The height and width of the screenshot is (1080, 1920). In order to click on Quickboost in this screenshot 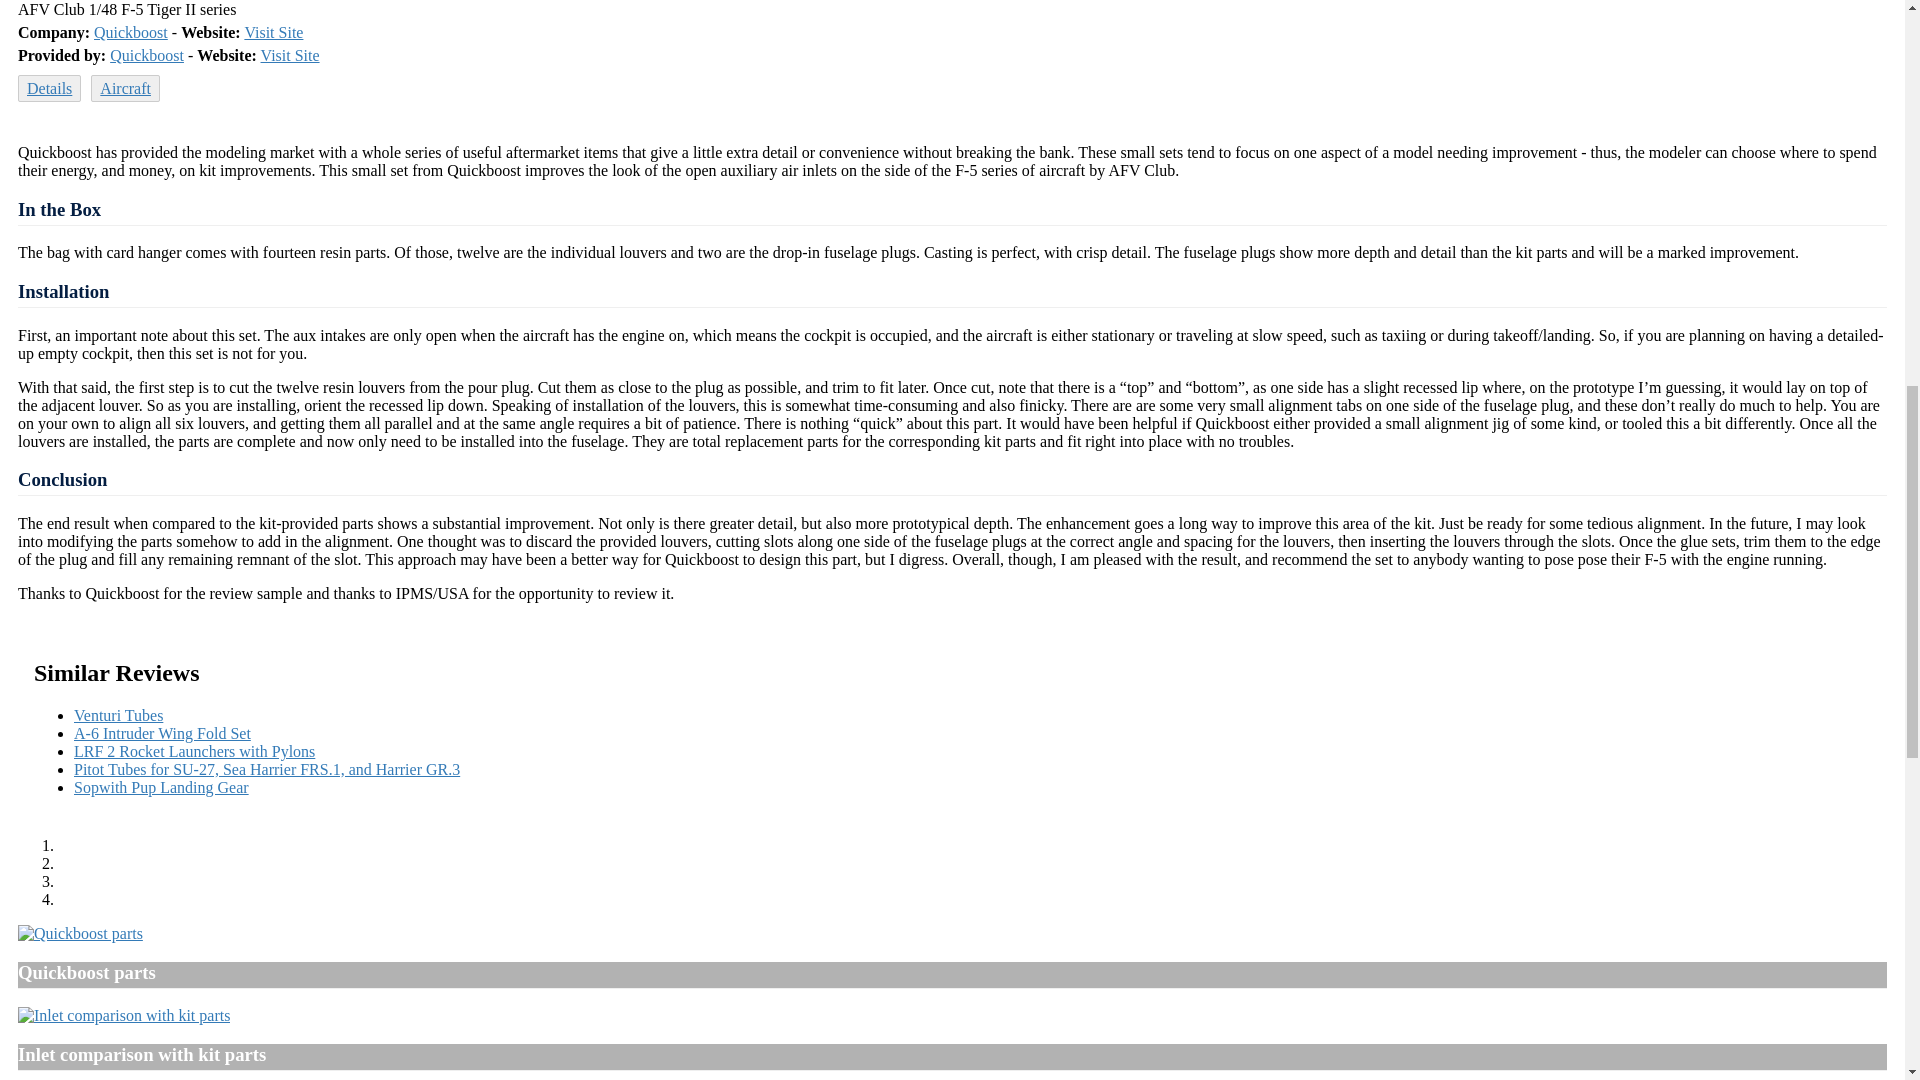, I will do `click(131, 32)`.